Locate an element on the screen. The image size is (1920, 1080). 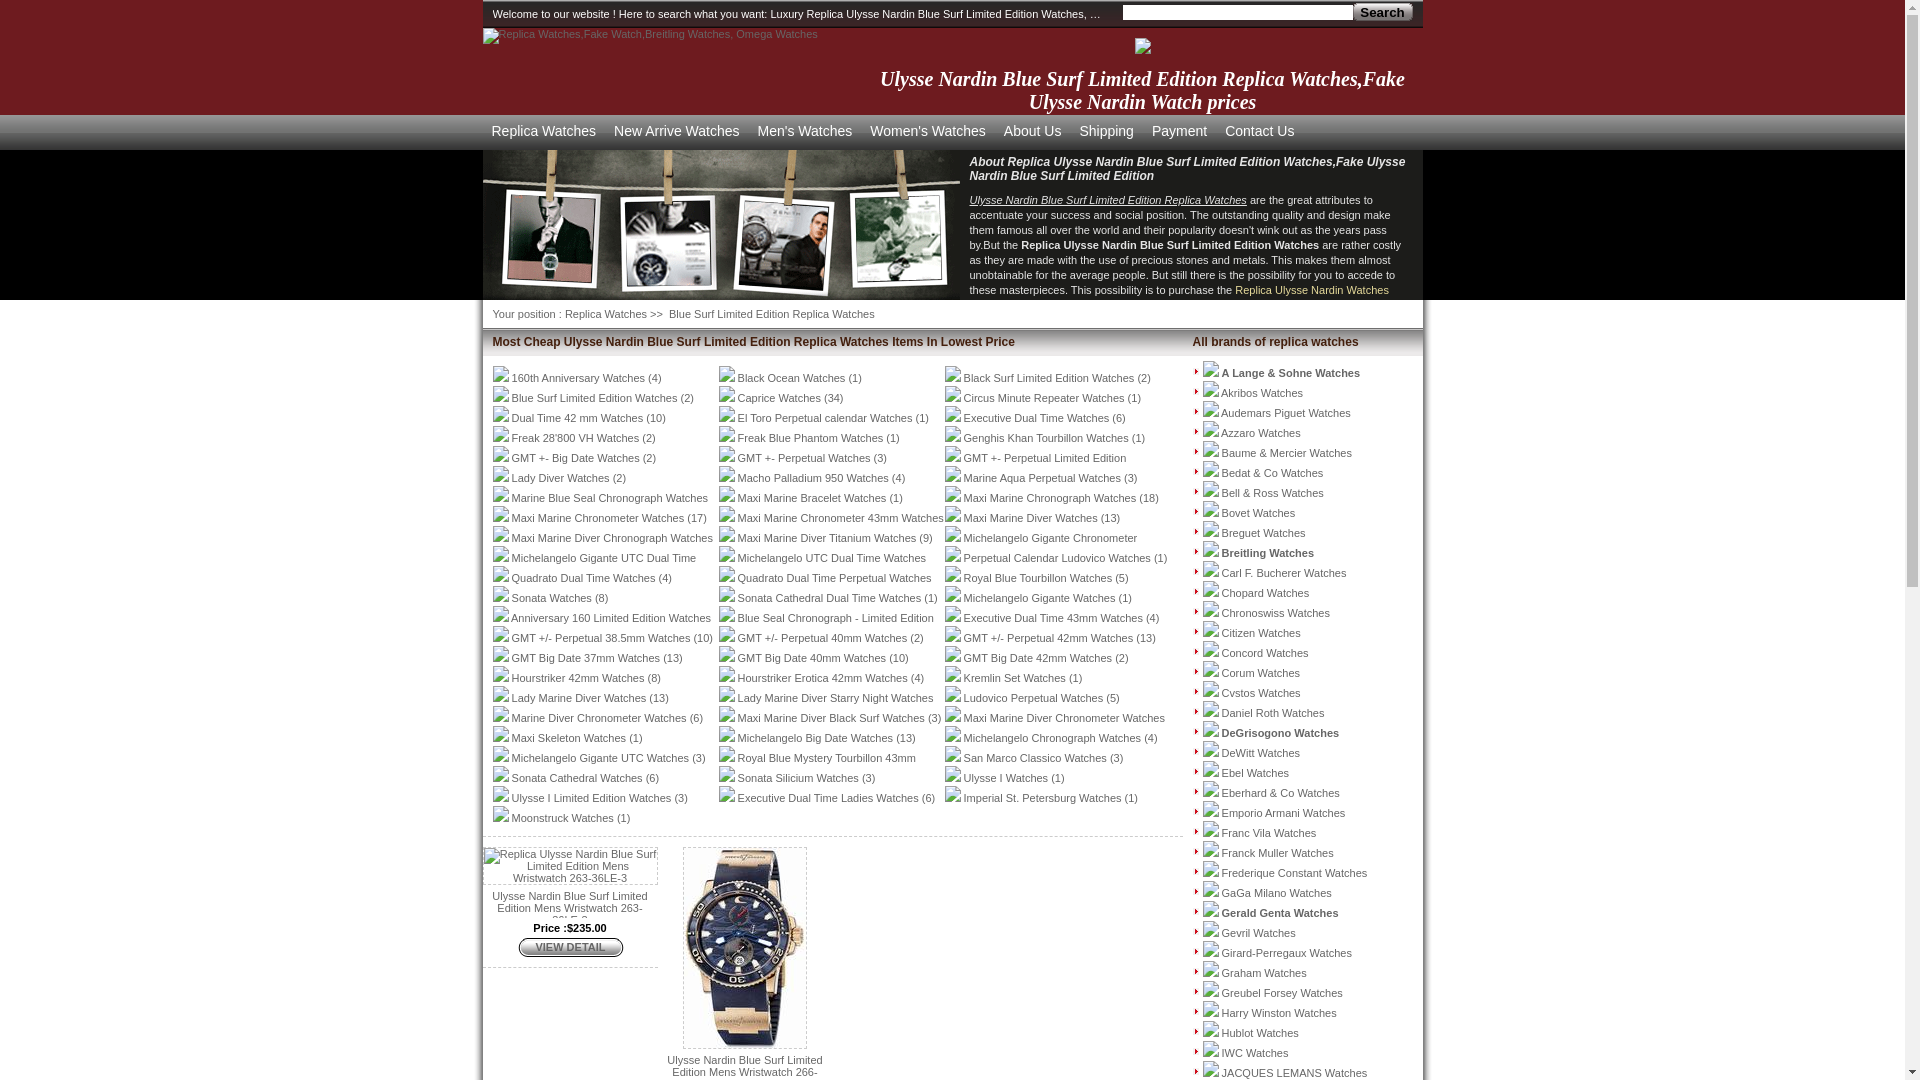
DeGrisogono Watches is located at coordinates (1281, 733).